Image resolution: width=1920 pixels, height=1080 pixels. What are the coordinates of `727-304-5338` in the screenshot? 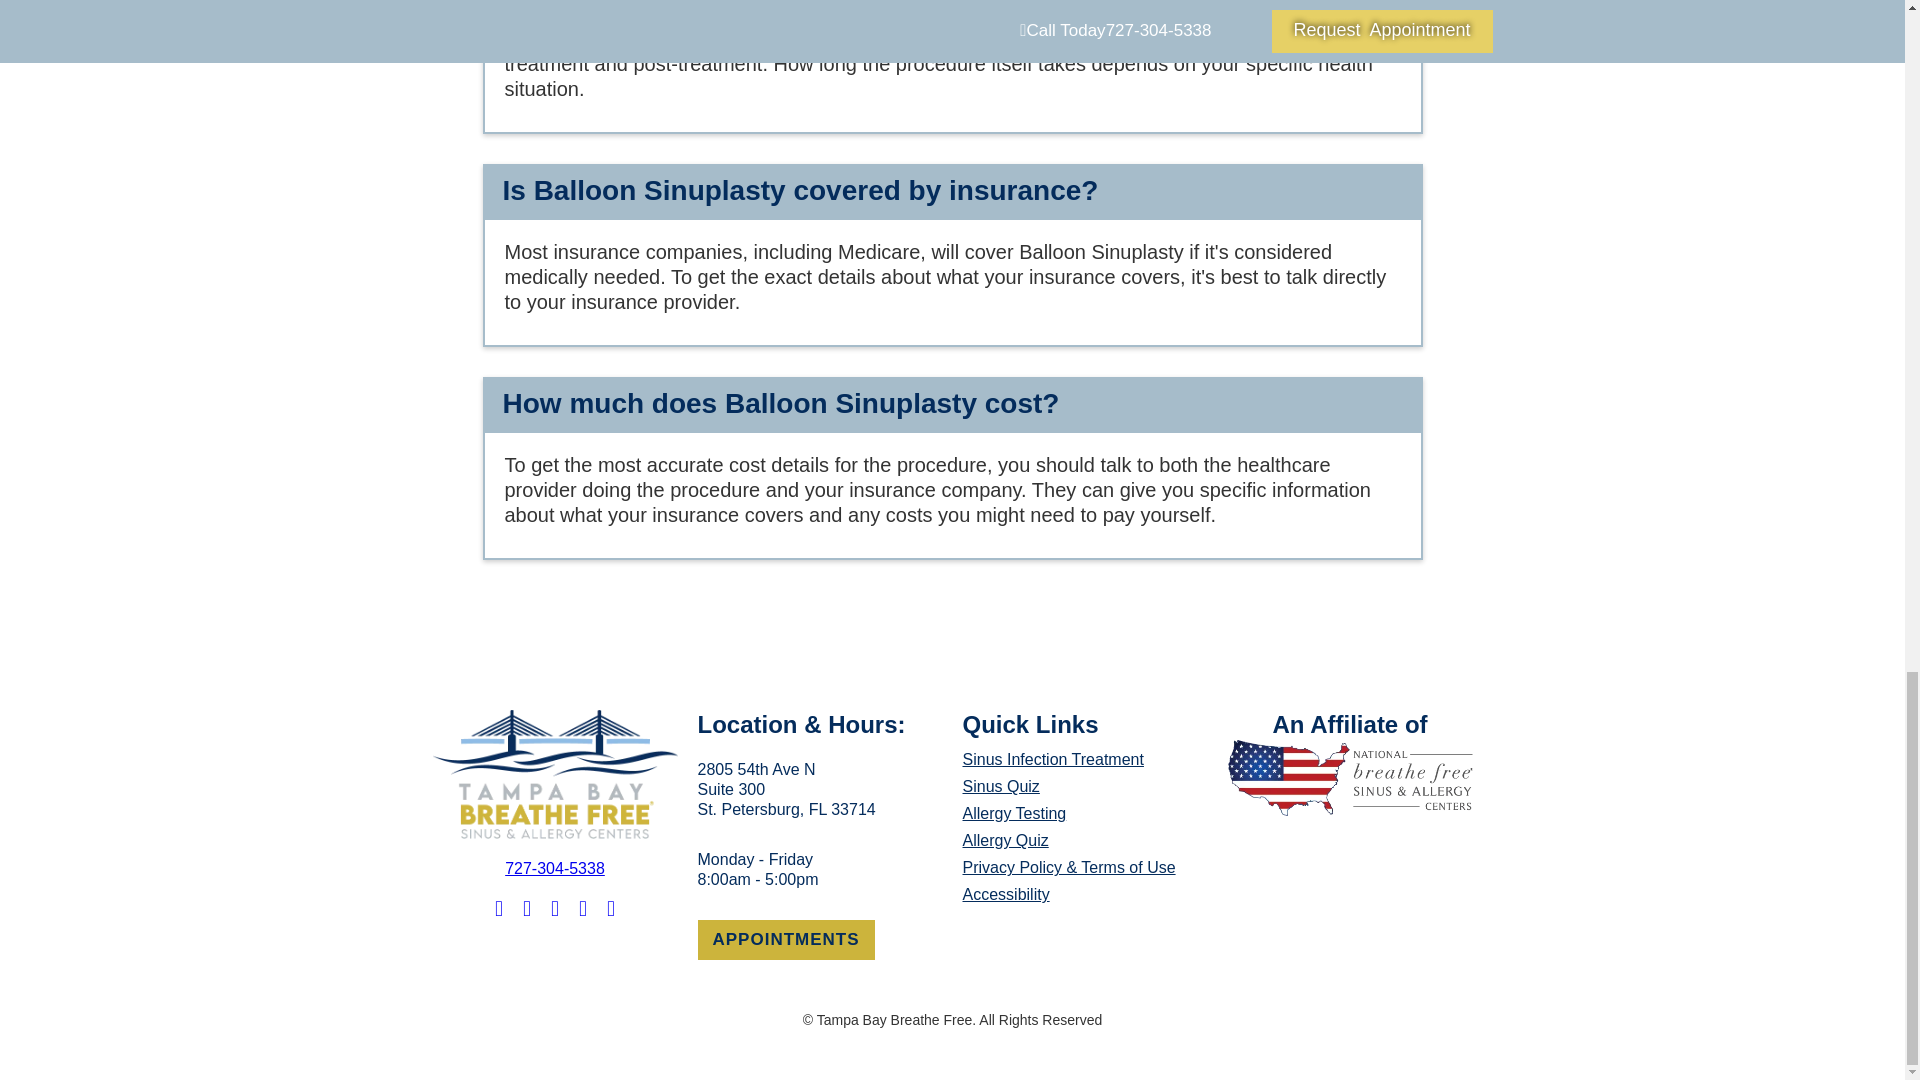 It's located at (1084, 894).